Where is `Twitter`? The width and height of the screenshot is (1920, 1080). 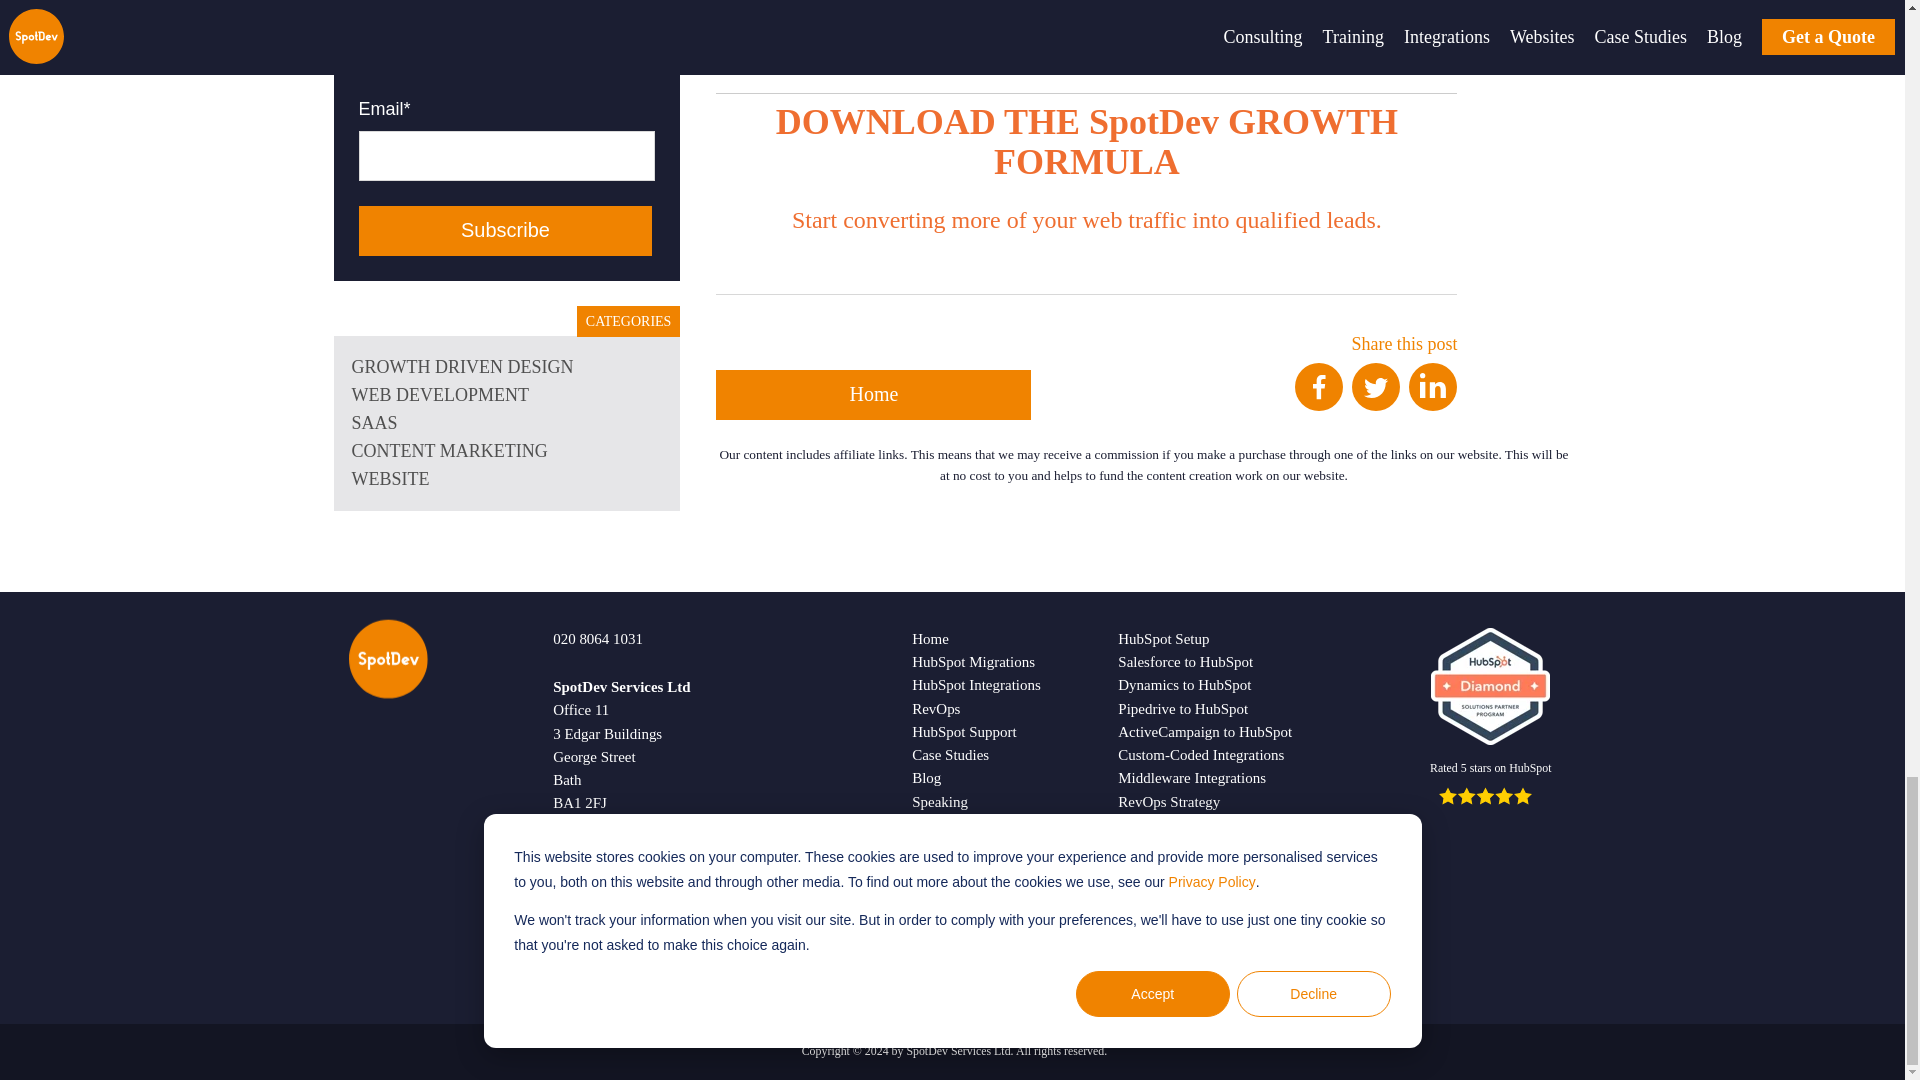 Twitter is located at coordinates (1375, 404).